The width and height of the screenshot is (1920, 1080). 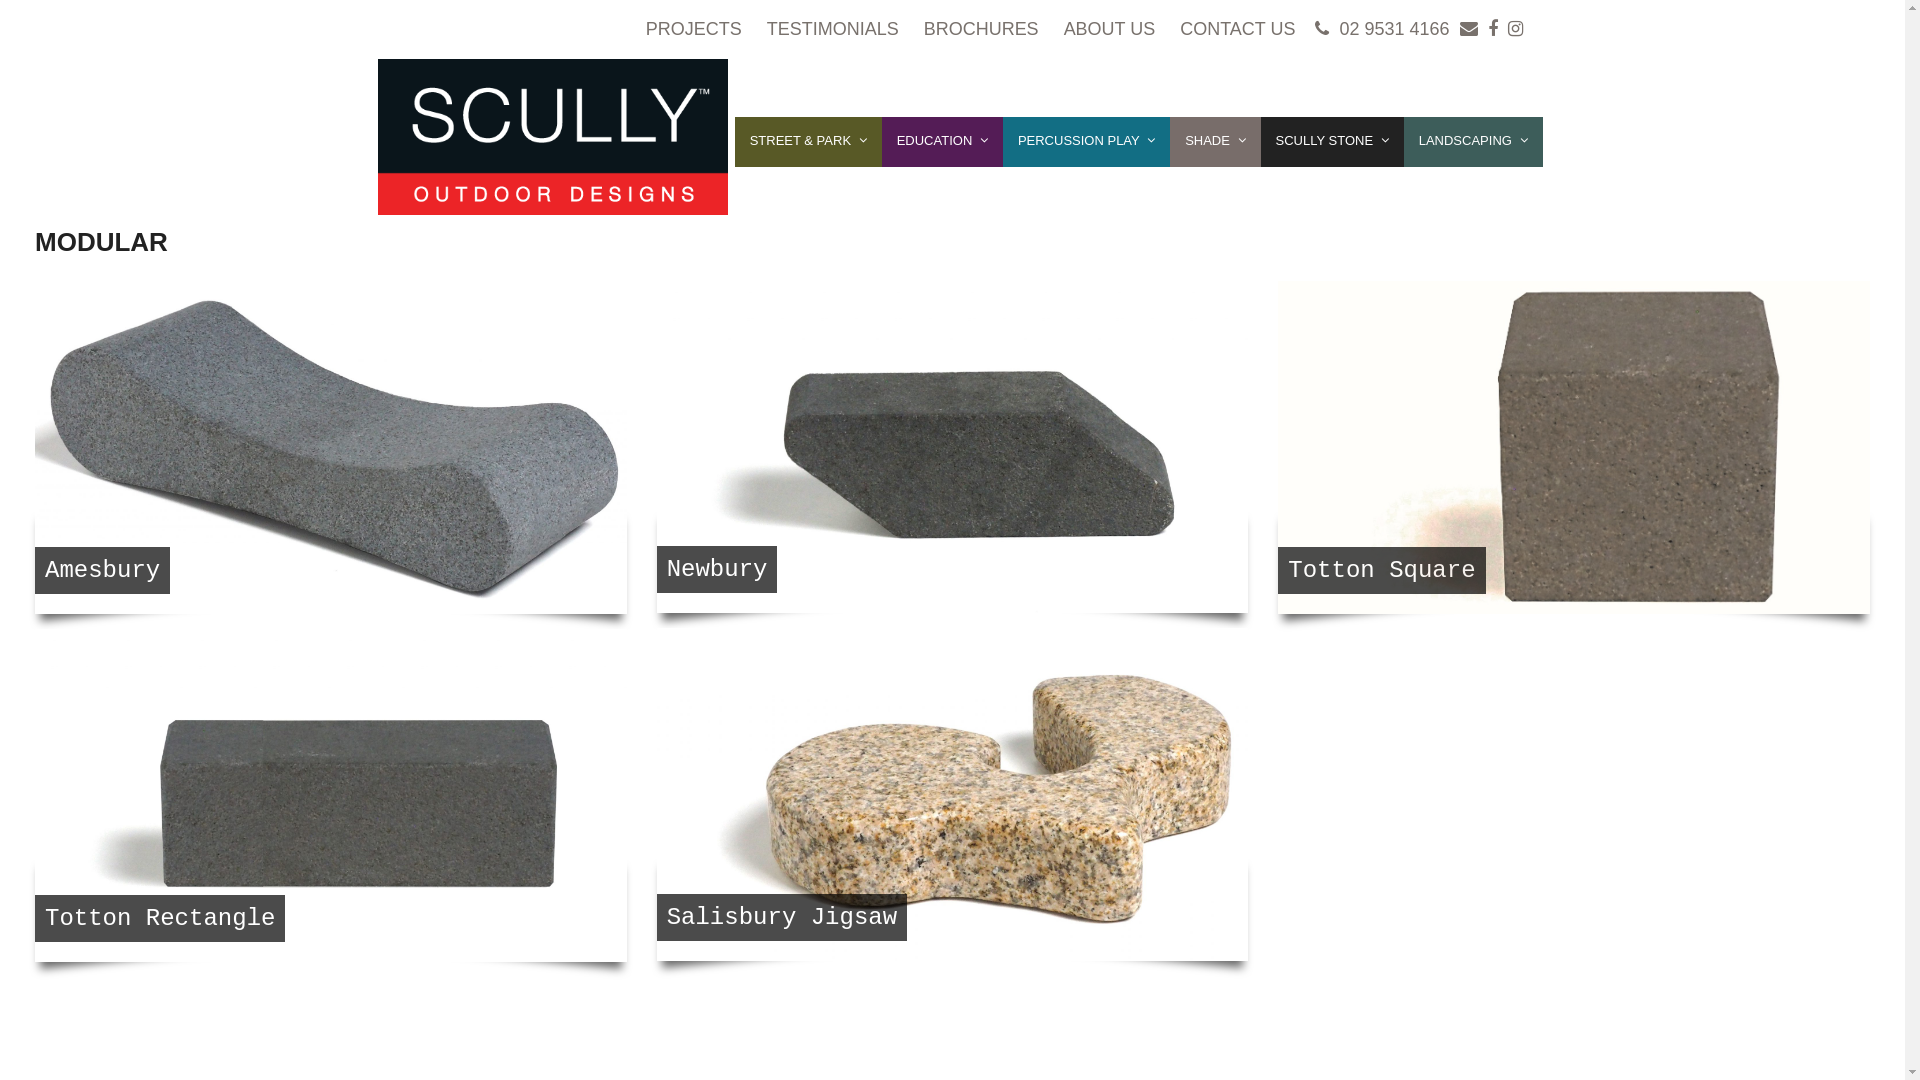 I want to click on SCULLY STONE, so click(x=1332, y=142).